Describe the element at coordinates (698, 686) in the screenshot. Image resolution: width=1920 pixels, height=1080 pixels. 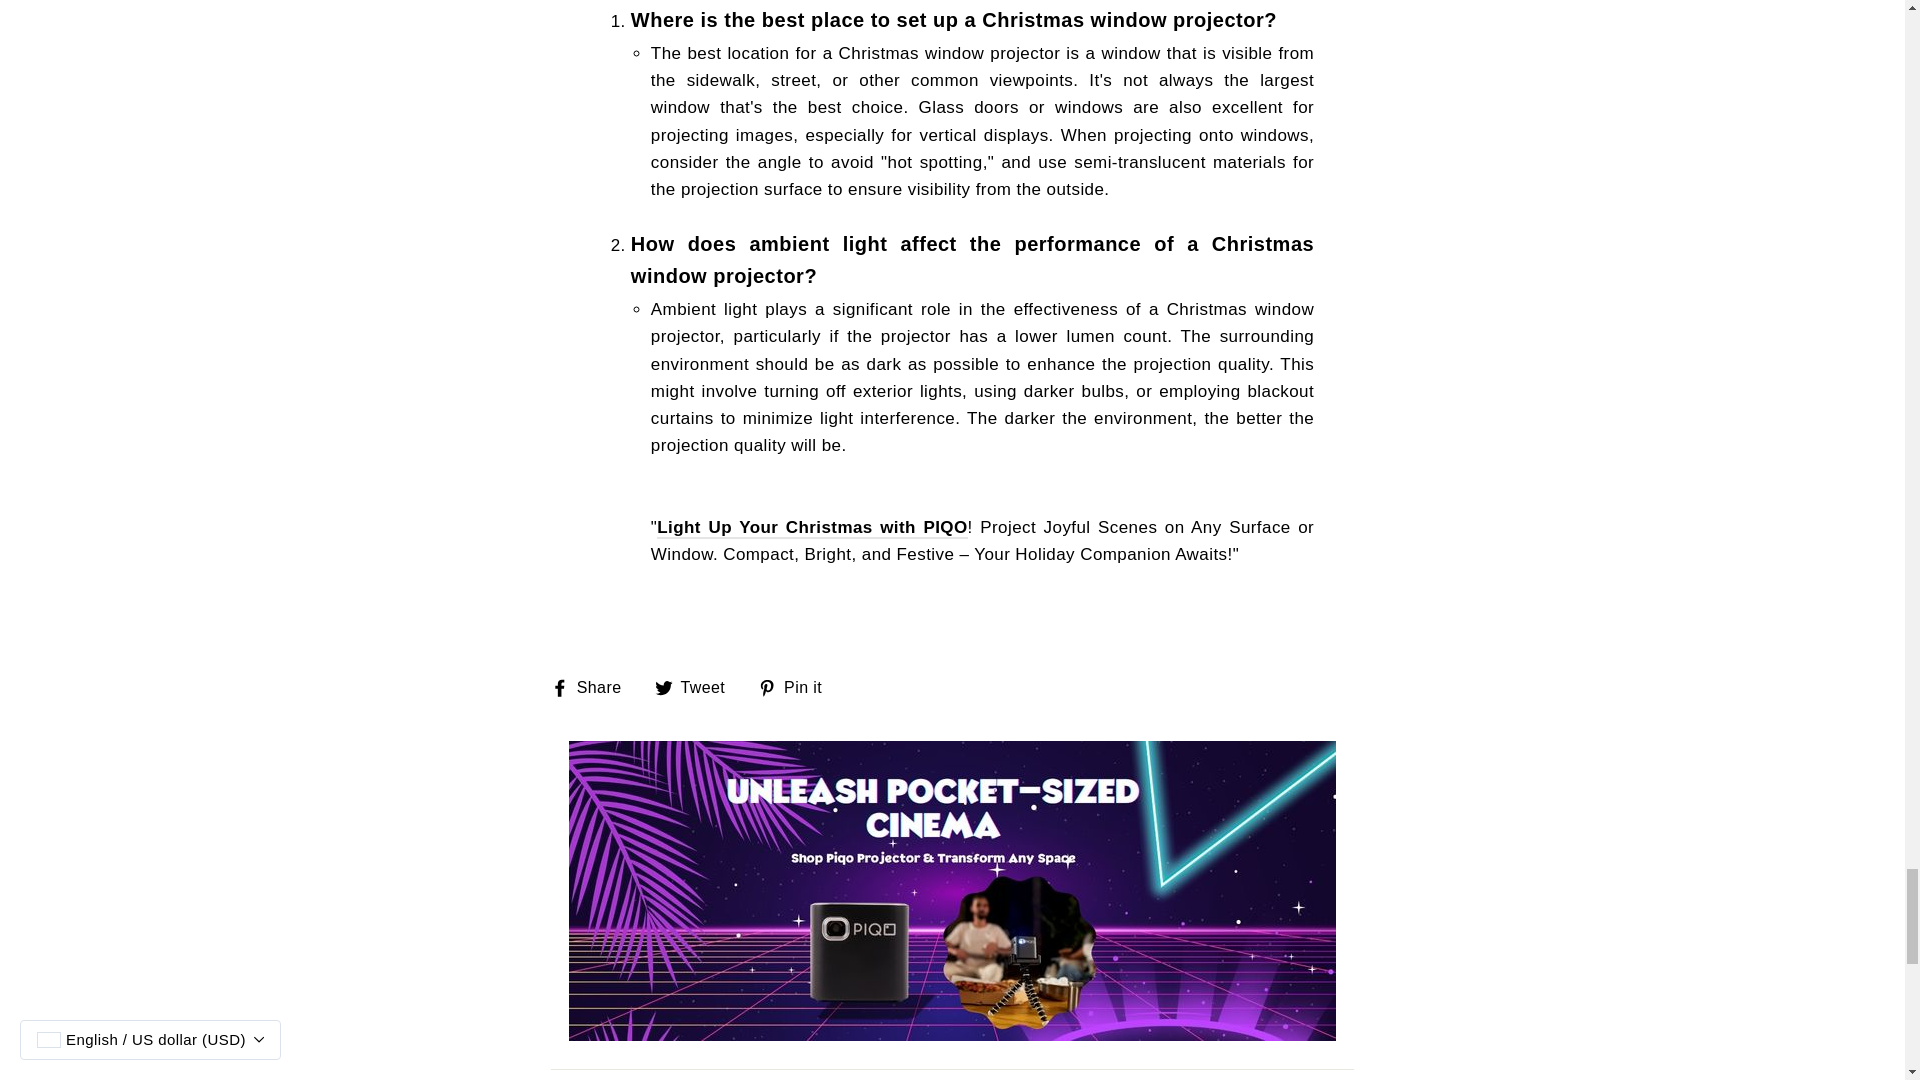
I see `Tweet on Twitter` at that location.